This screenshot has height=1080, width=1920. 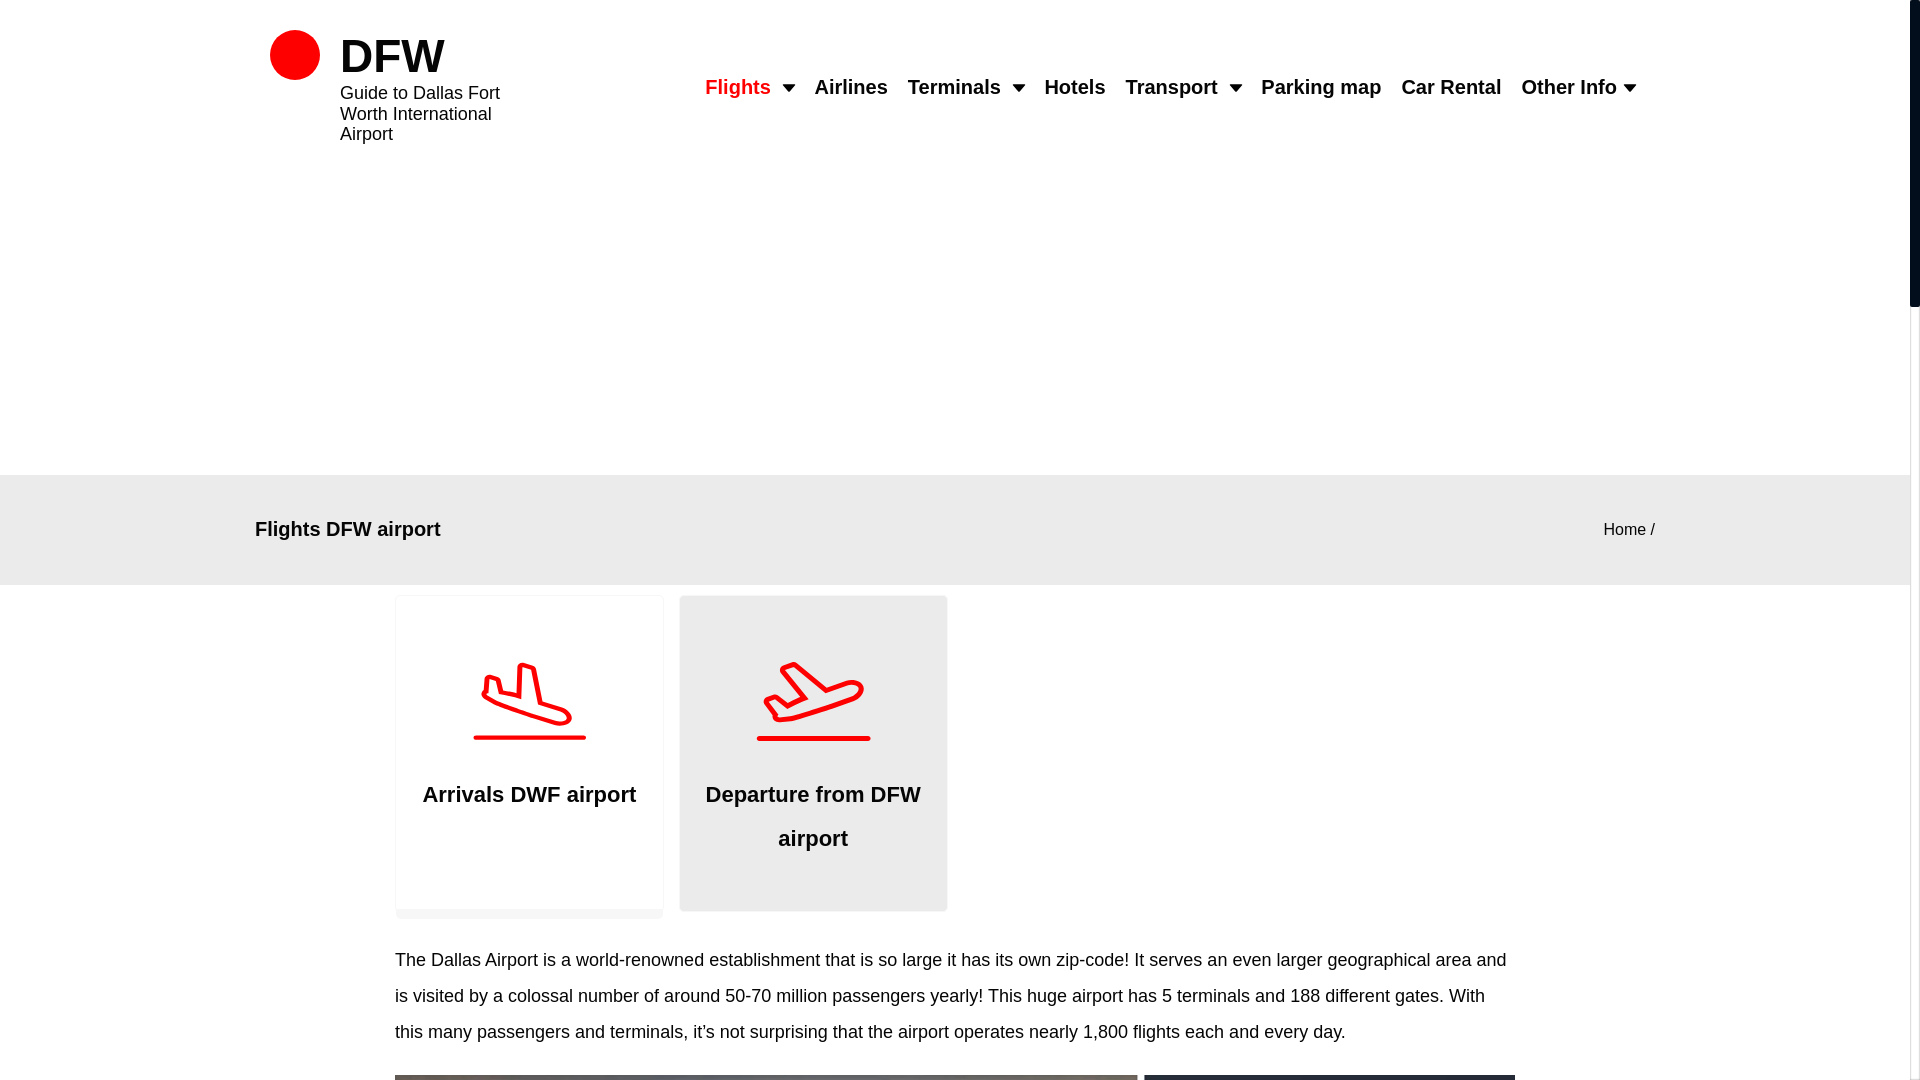 I want to click on DFW, so click(x=392, y=56).